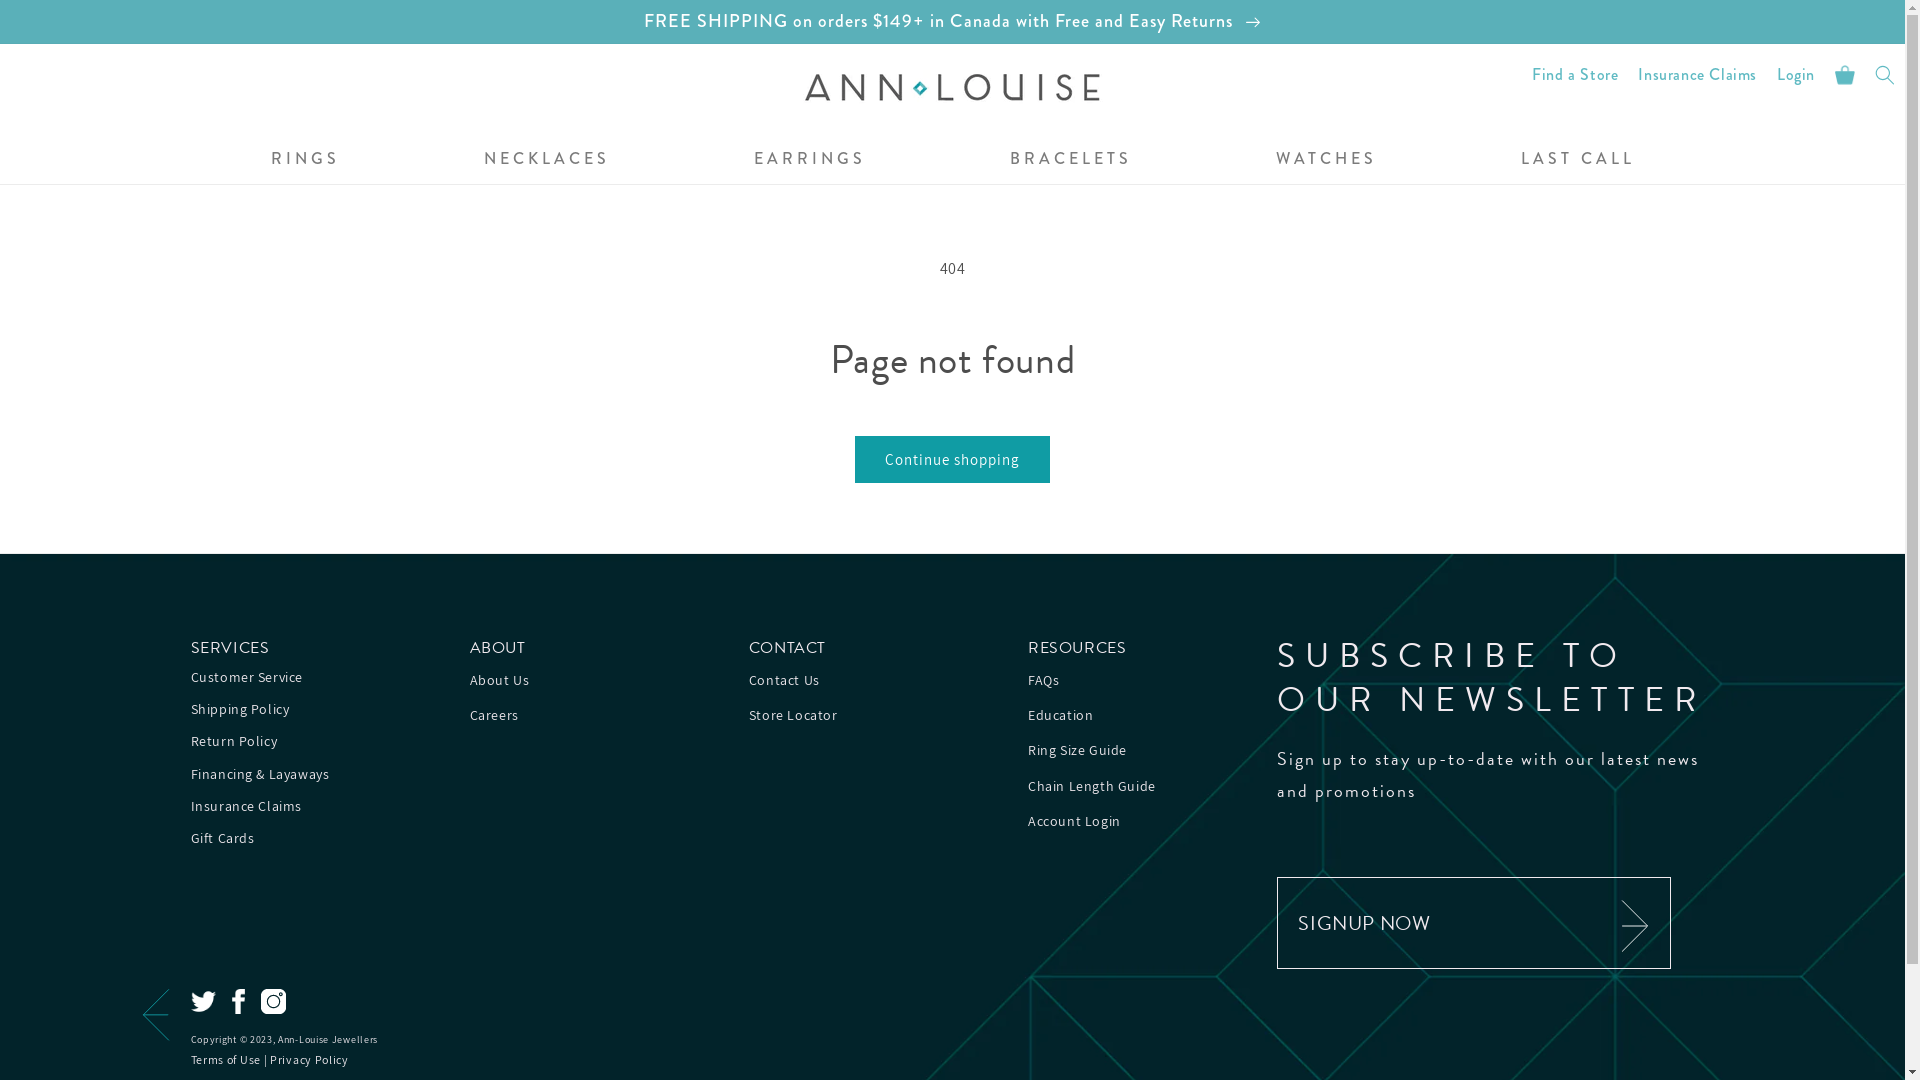 The height and width of the screenshot is (1080, 1920). I want to click on WATCHES, so click(1326, 160).